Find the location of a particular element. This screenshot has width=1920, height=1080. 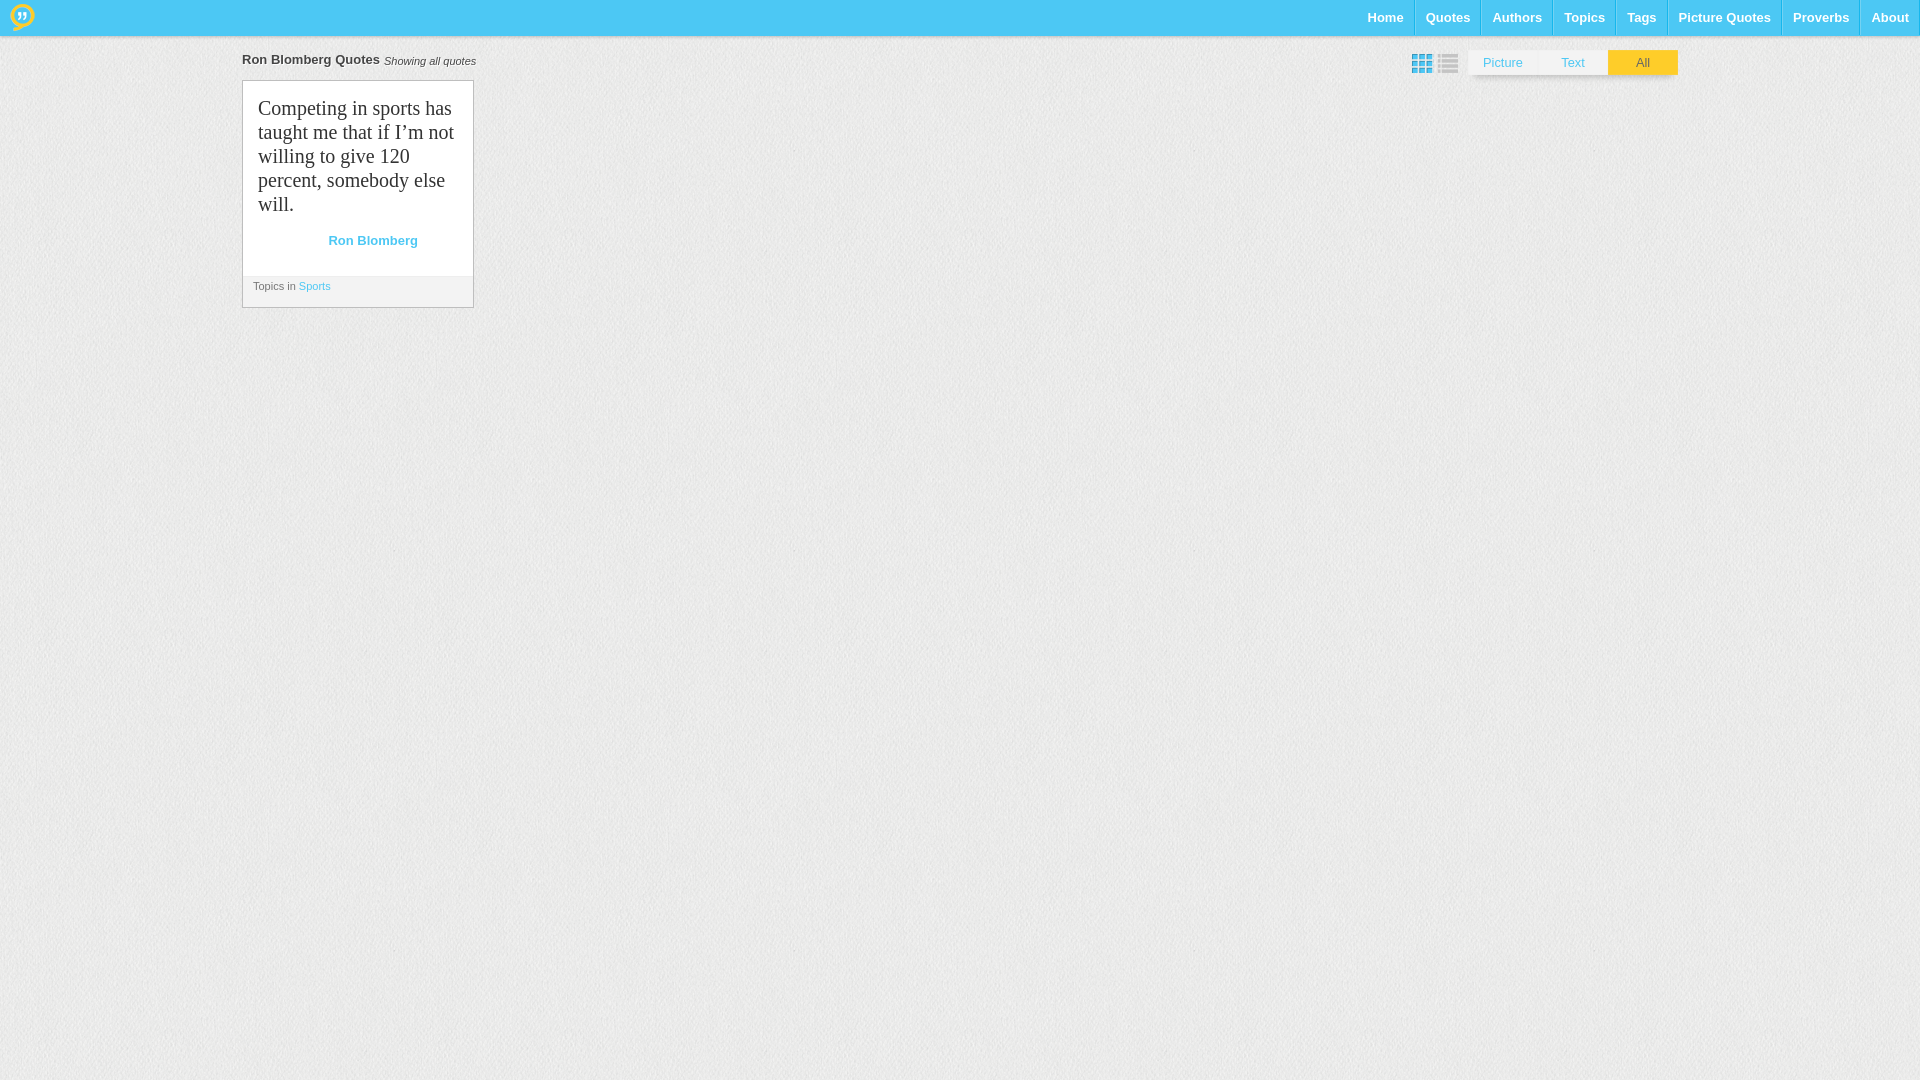

Home is located at coordinates (1385, 24).